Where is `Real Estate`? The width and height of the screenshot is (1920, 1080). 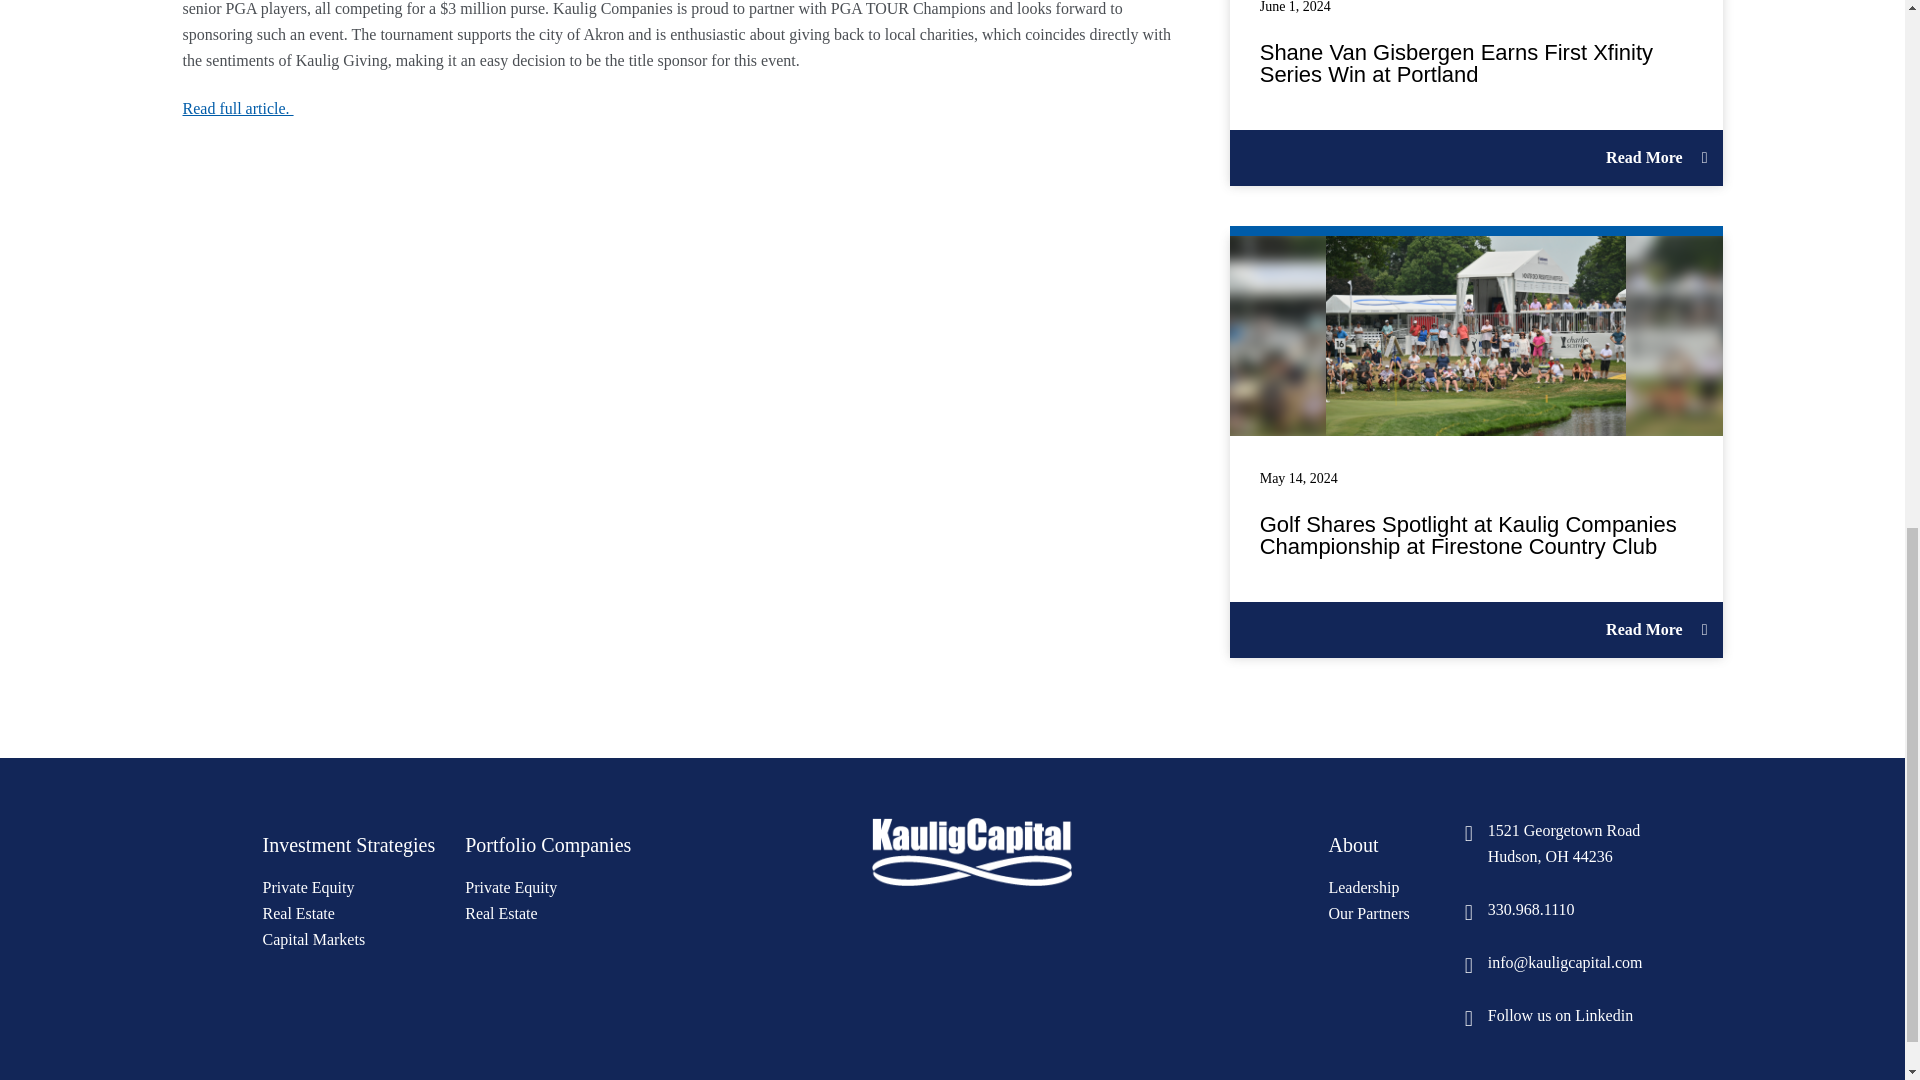 Real Estate is located at coordinates (1554, 910).